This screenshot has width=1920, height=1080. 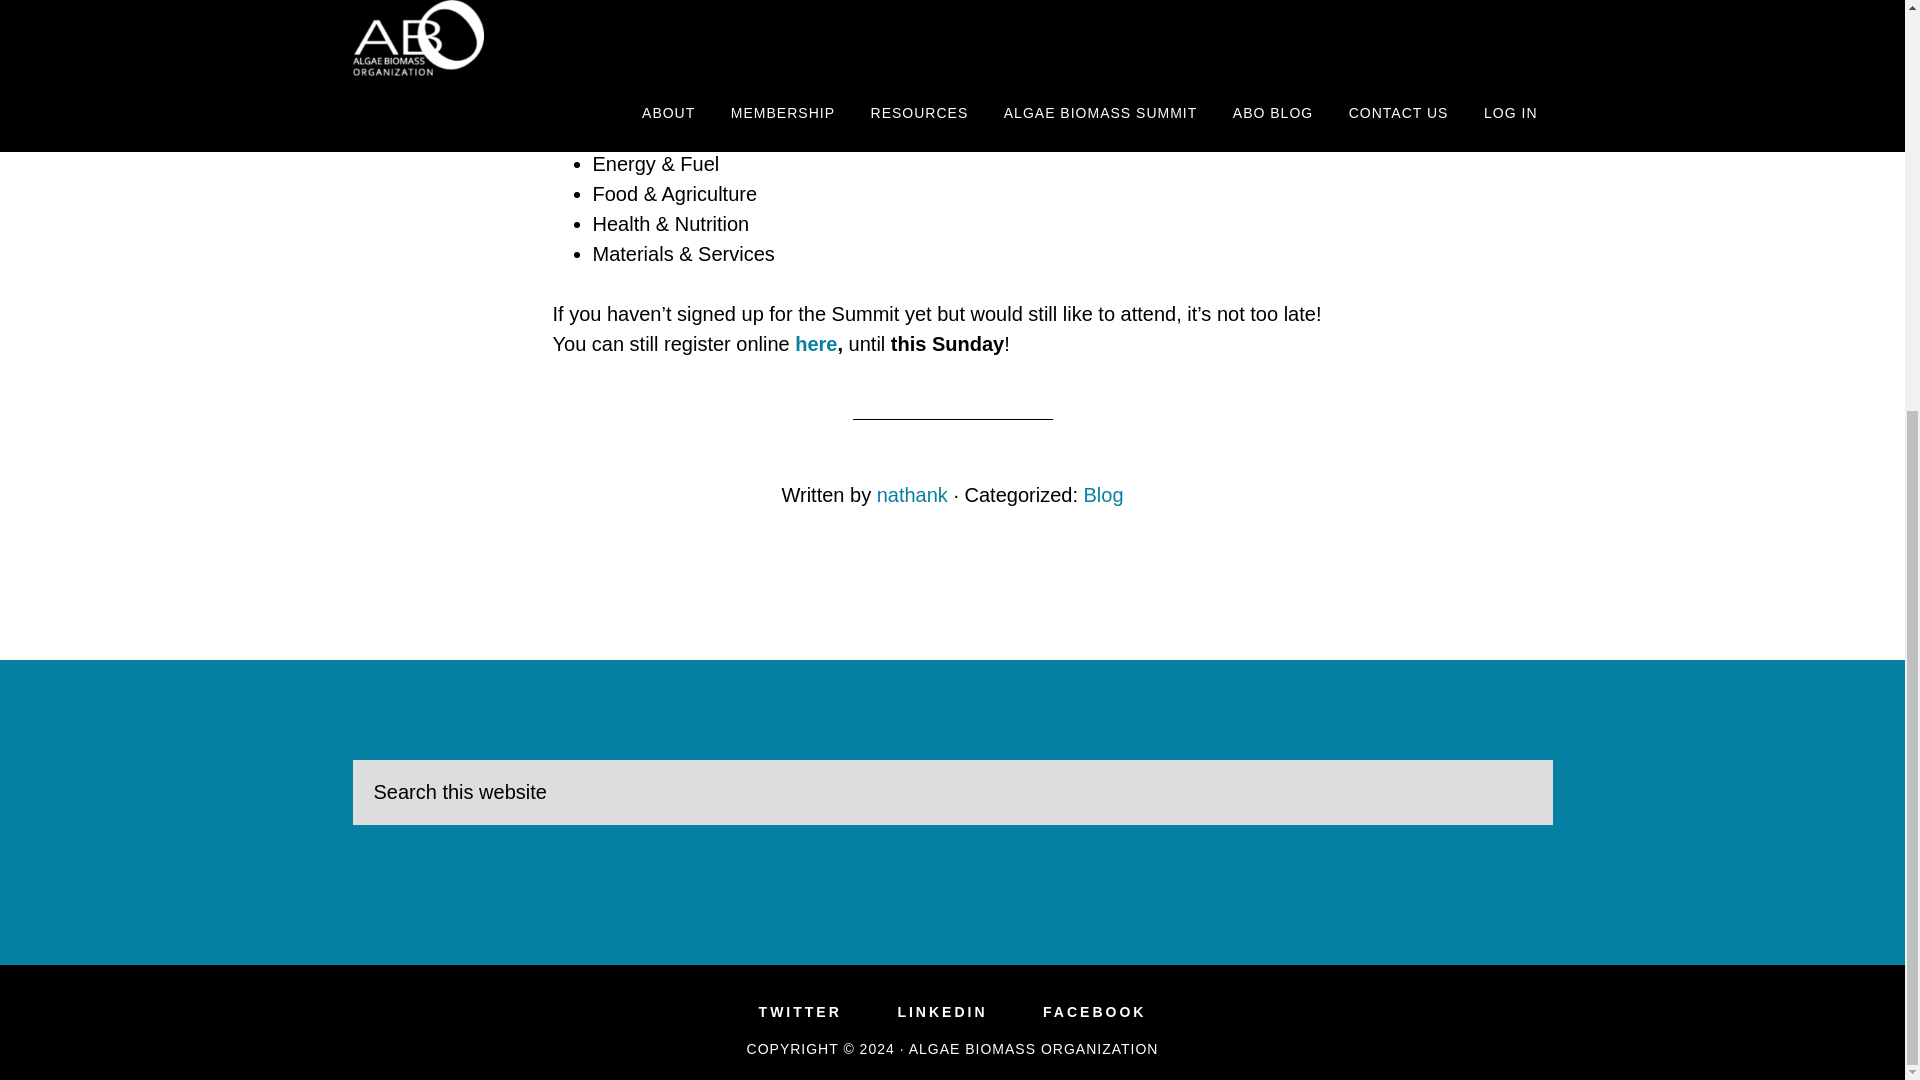 What do you see at coordinates (912, 494) in the screenshot?
I see `nathank` at bounding box center [912, 494].